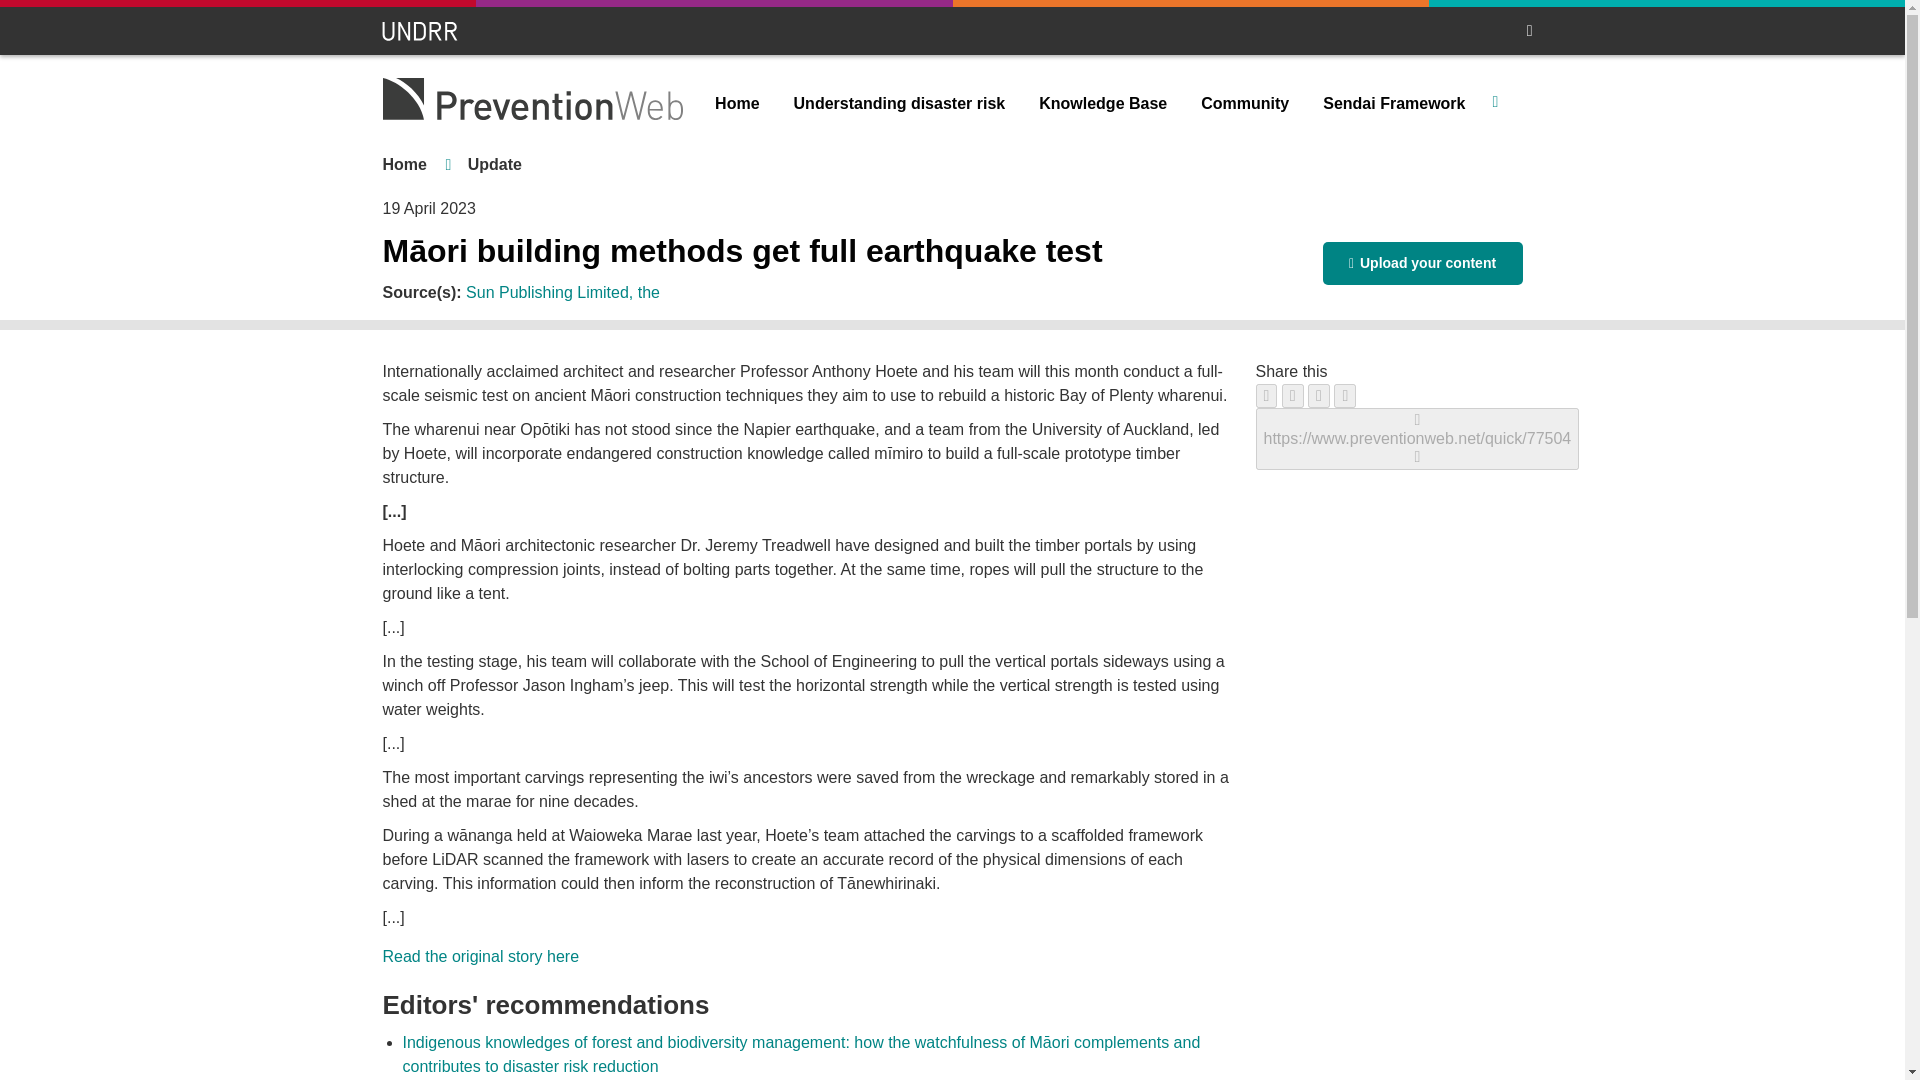 The width and height of the screenshot is (1920, 1080). I want to click on Knowledge Base, so click(1102, 104).